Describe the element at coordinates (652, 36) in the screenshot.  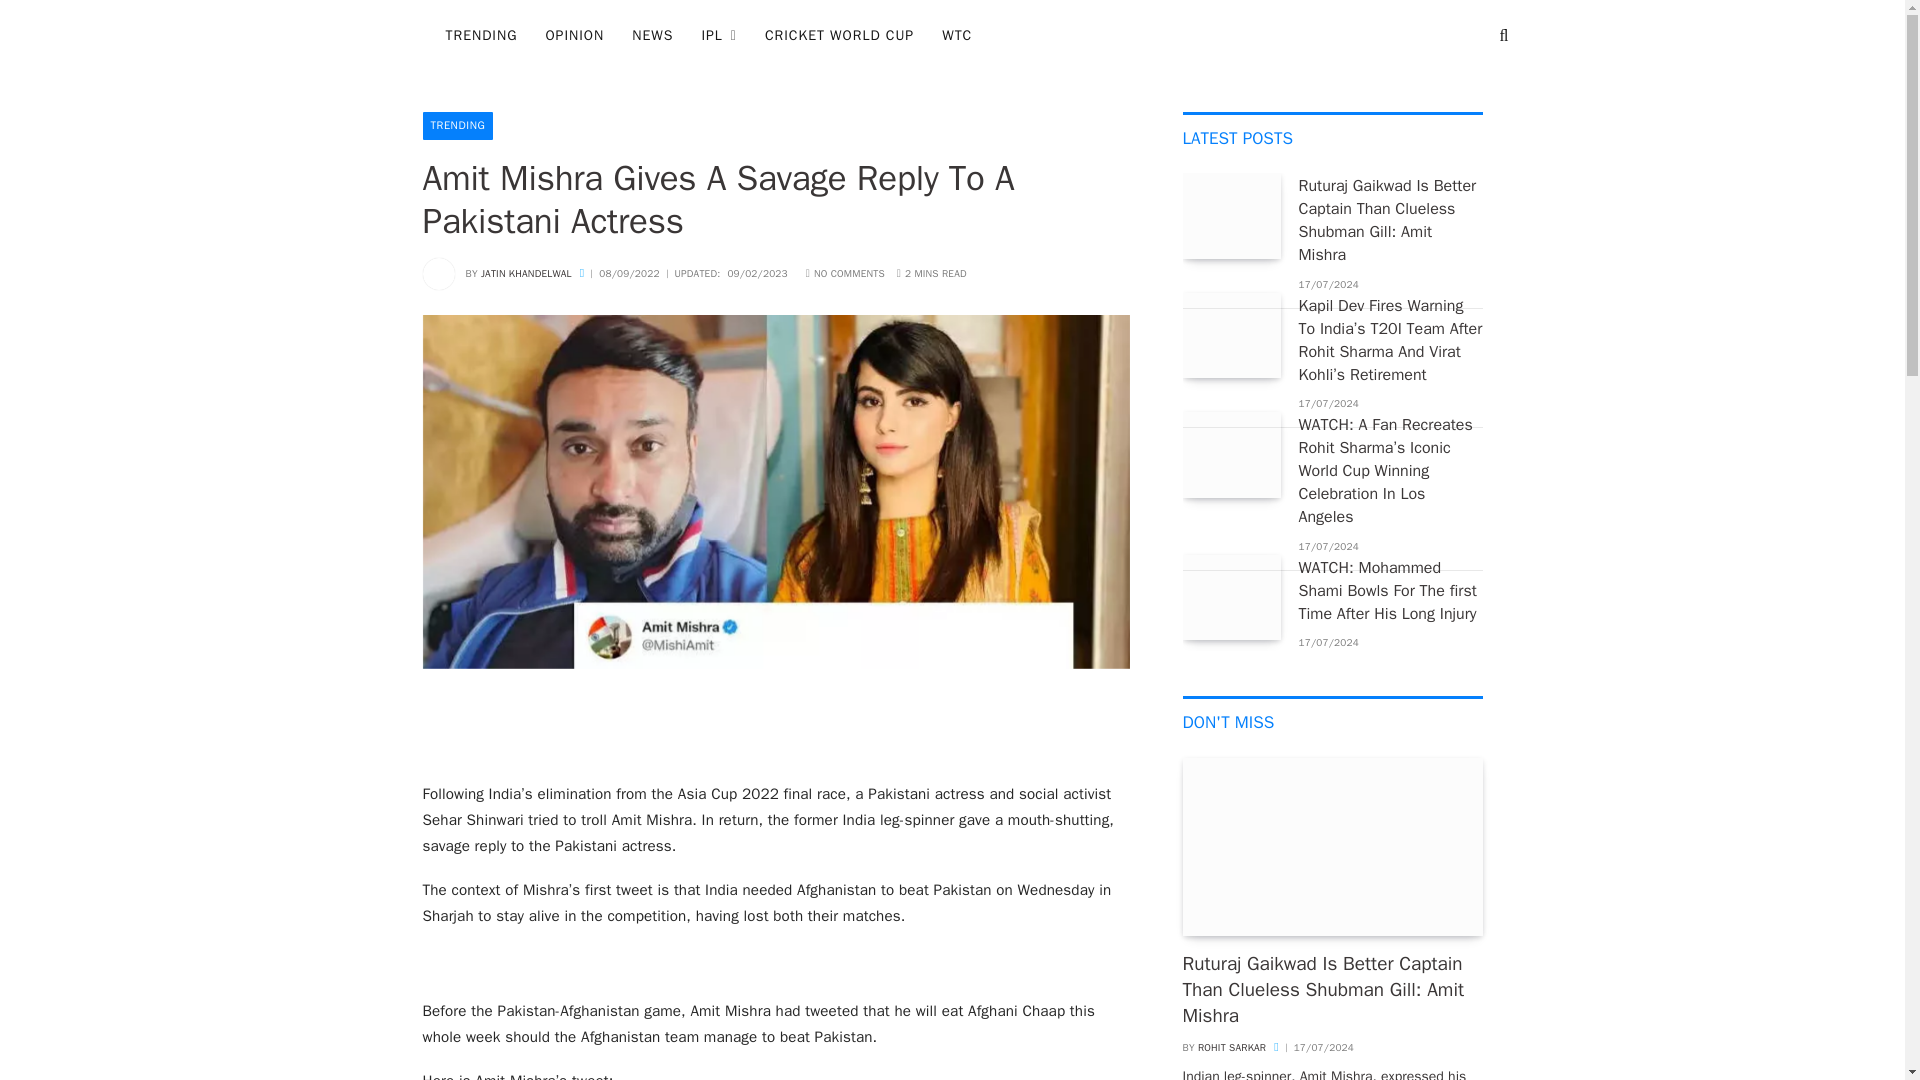
I see `NEWS` at that location.